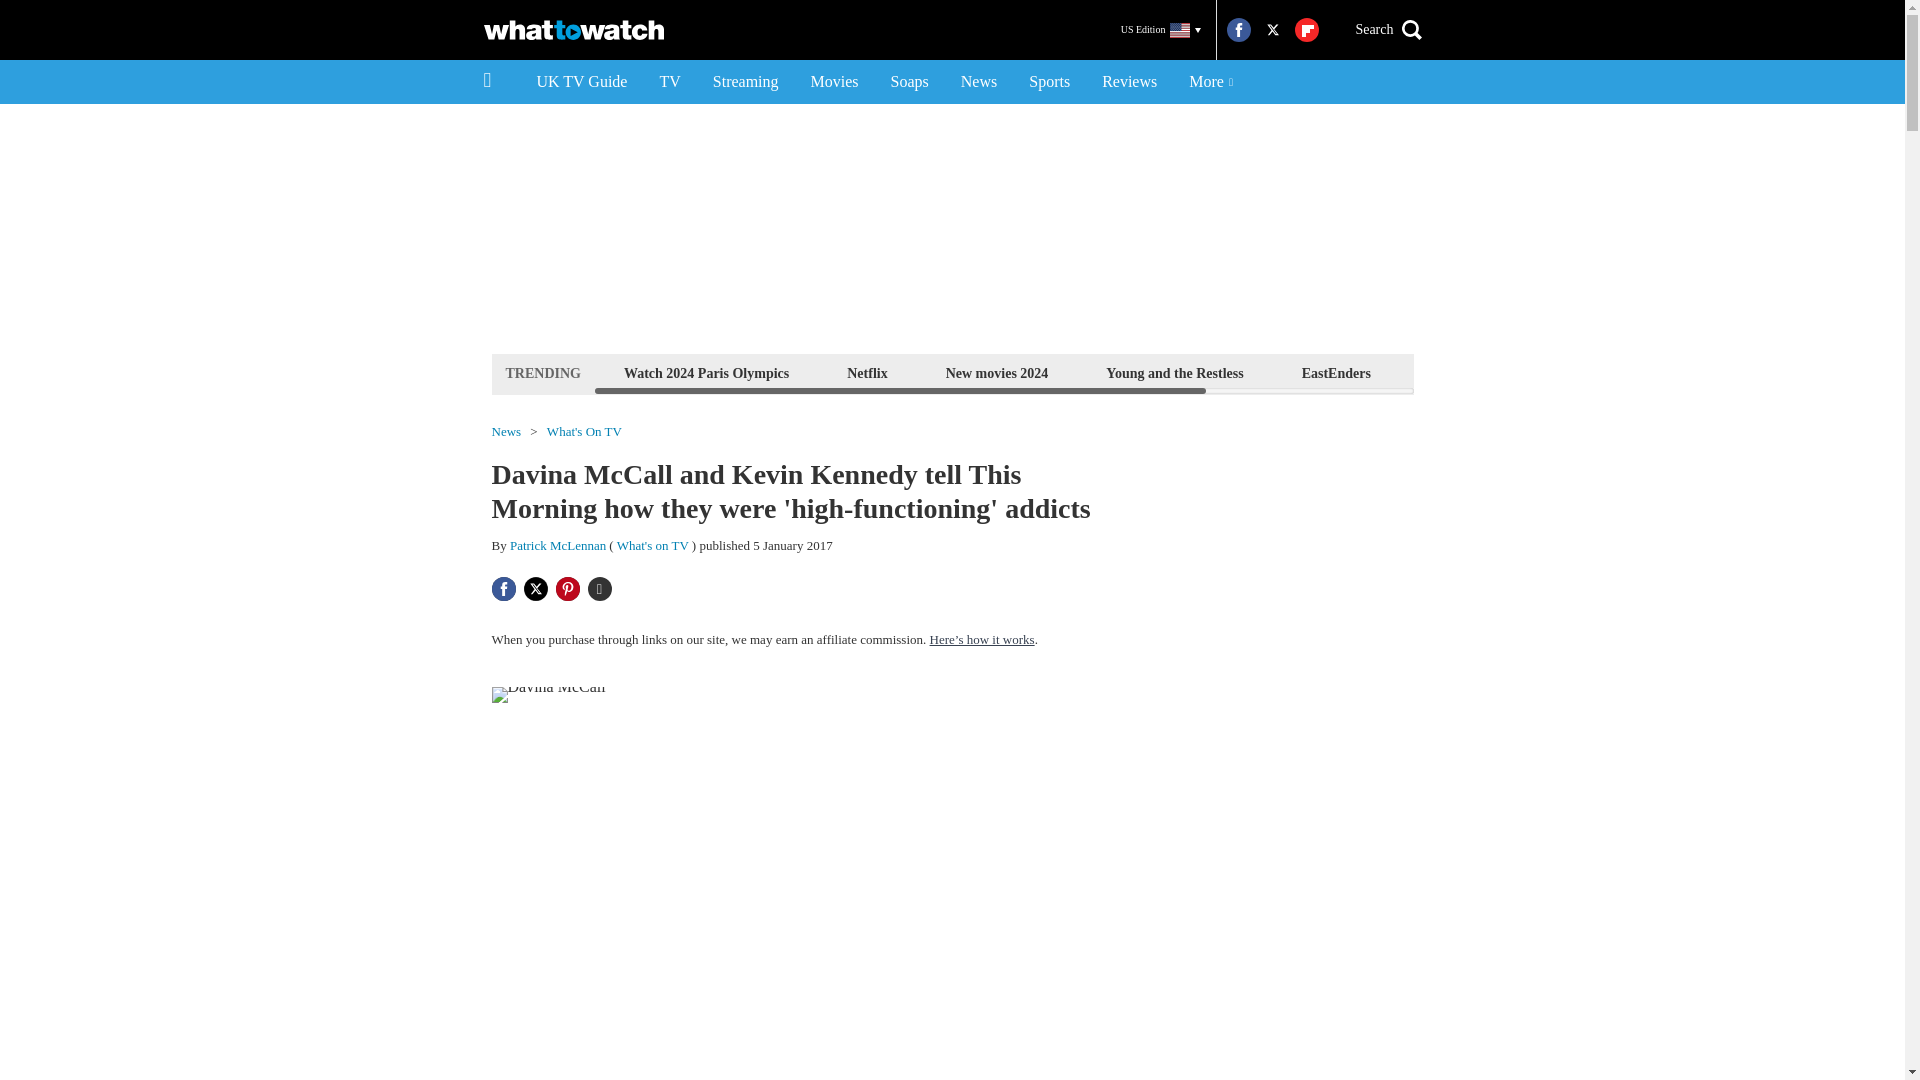 This screenshot has height=1080, width=1920. What do you see at coordinates (1050, 82) in the screenshot?
I see `Sports` at bounding box center [1050, 82].